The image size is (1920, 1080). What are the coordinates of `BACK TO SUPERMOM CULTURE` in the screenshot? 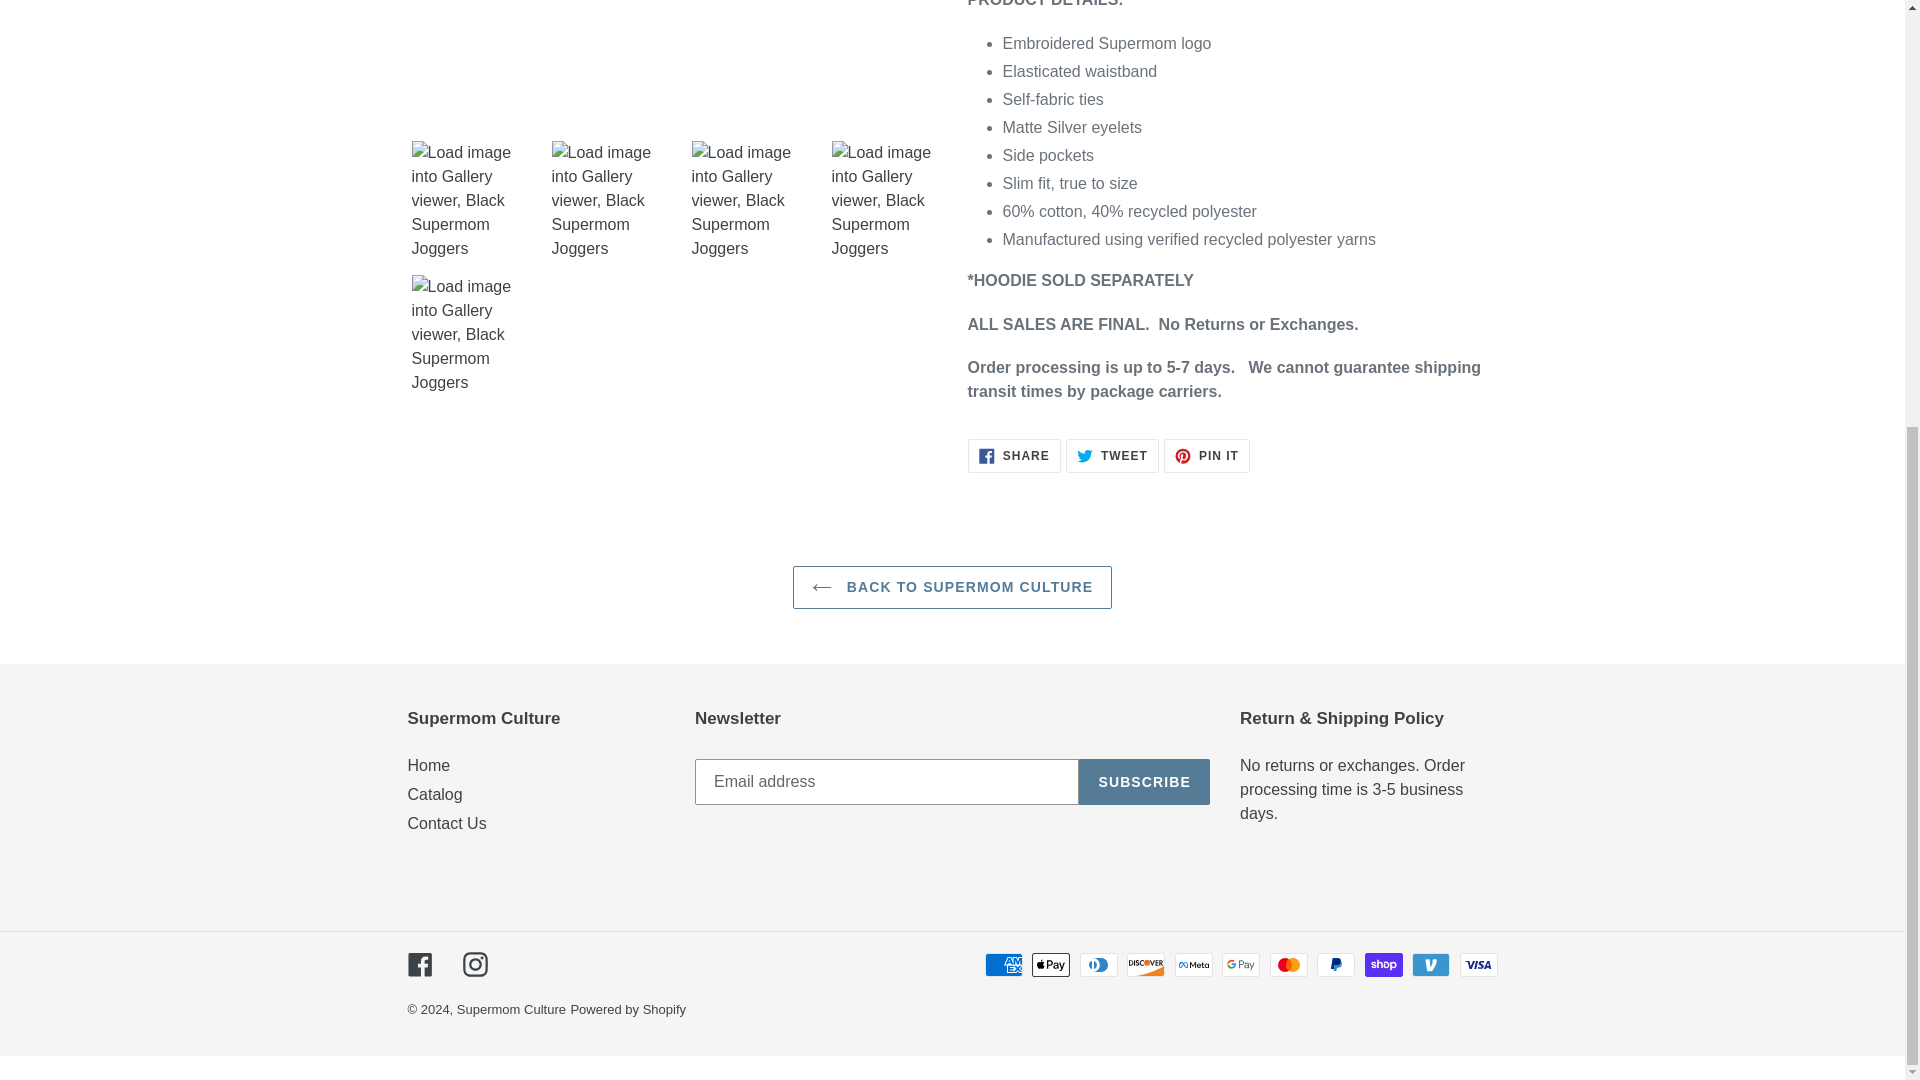 It's located at (447, 823).